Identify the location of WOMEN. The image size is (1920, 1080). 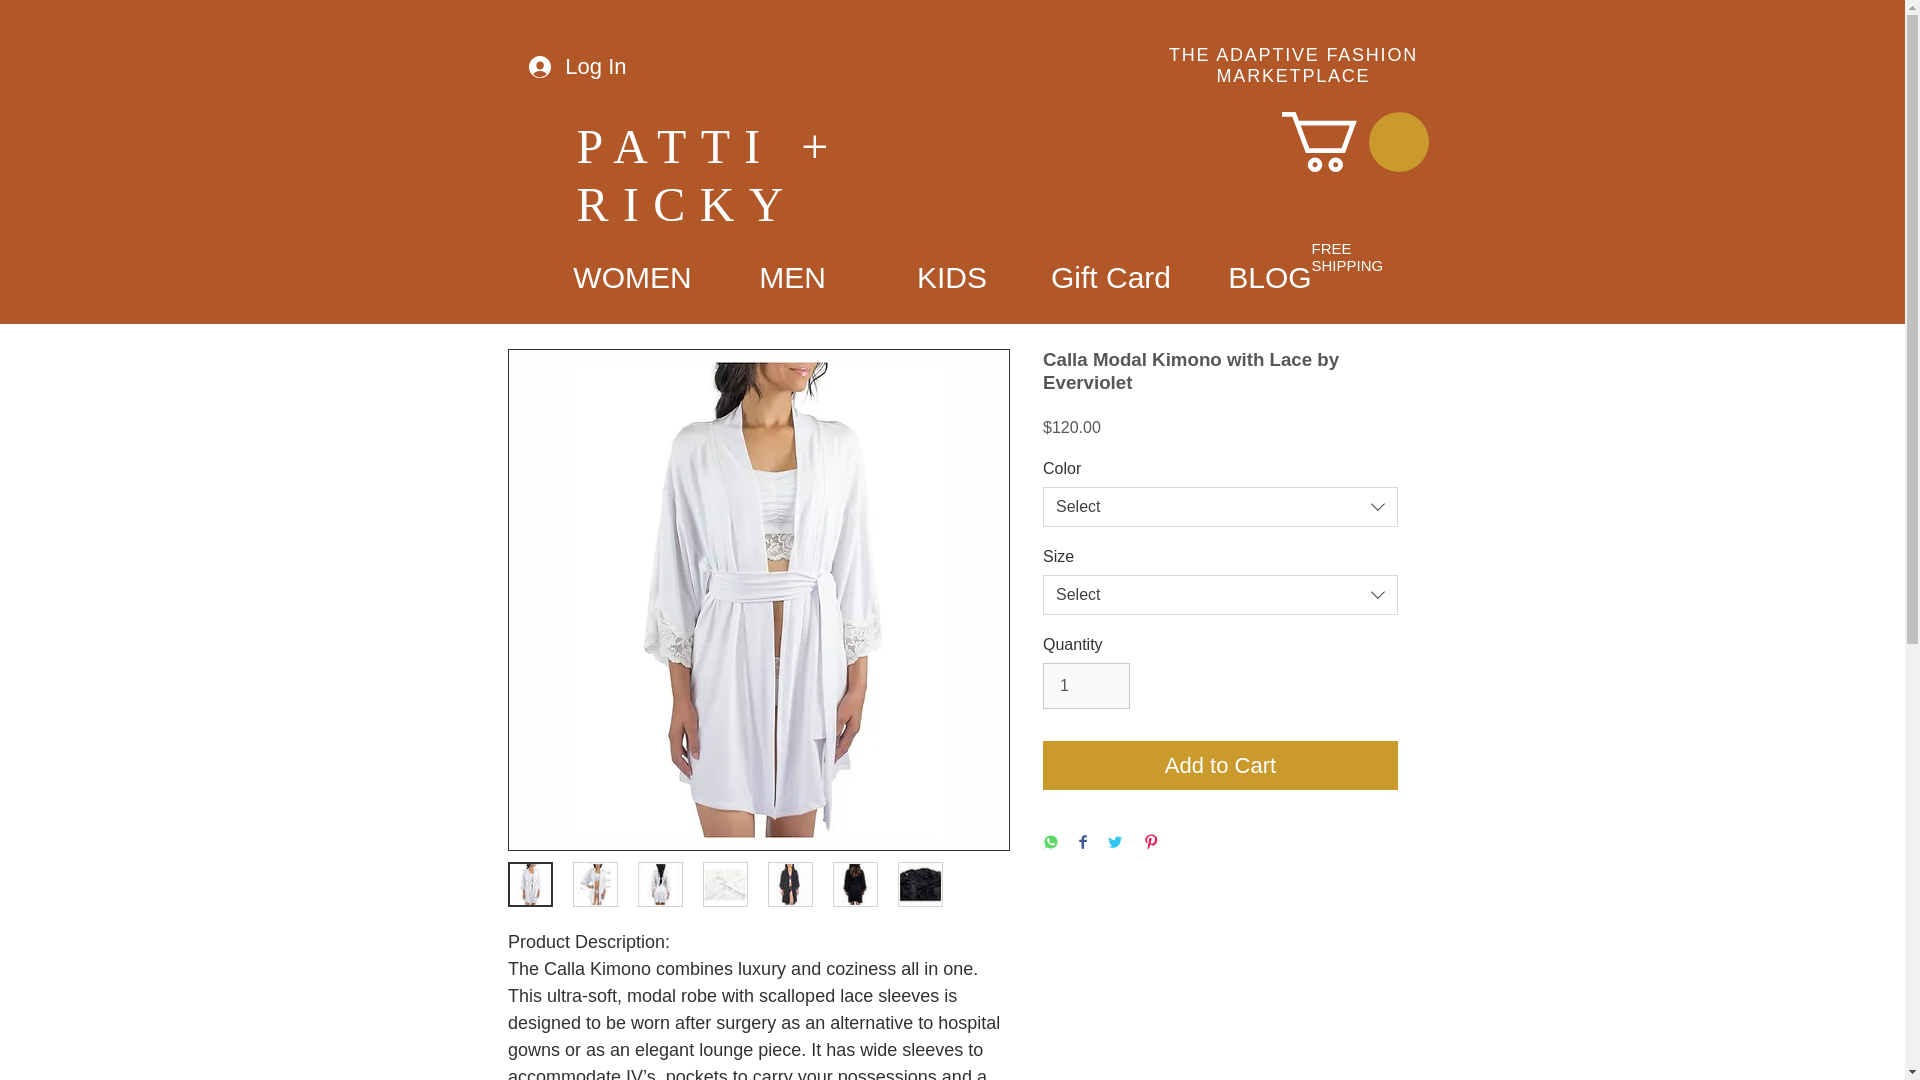
(632, 277).